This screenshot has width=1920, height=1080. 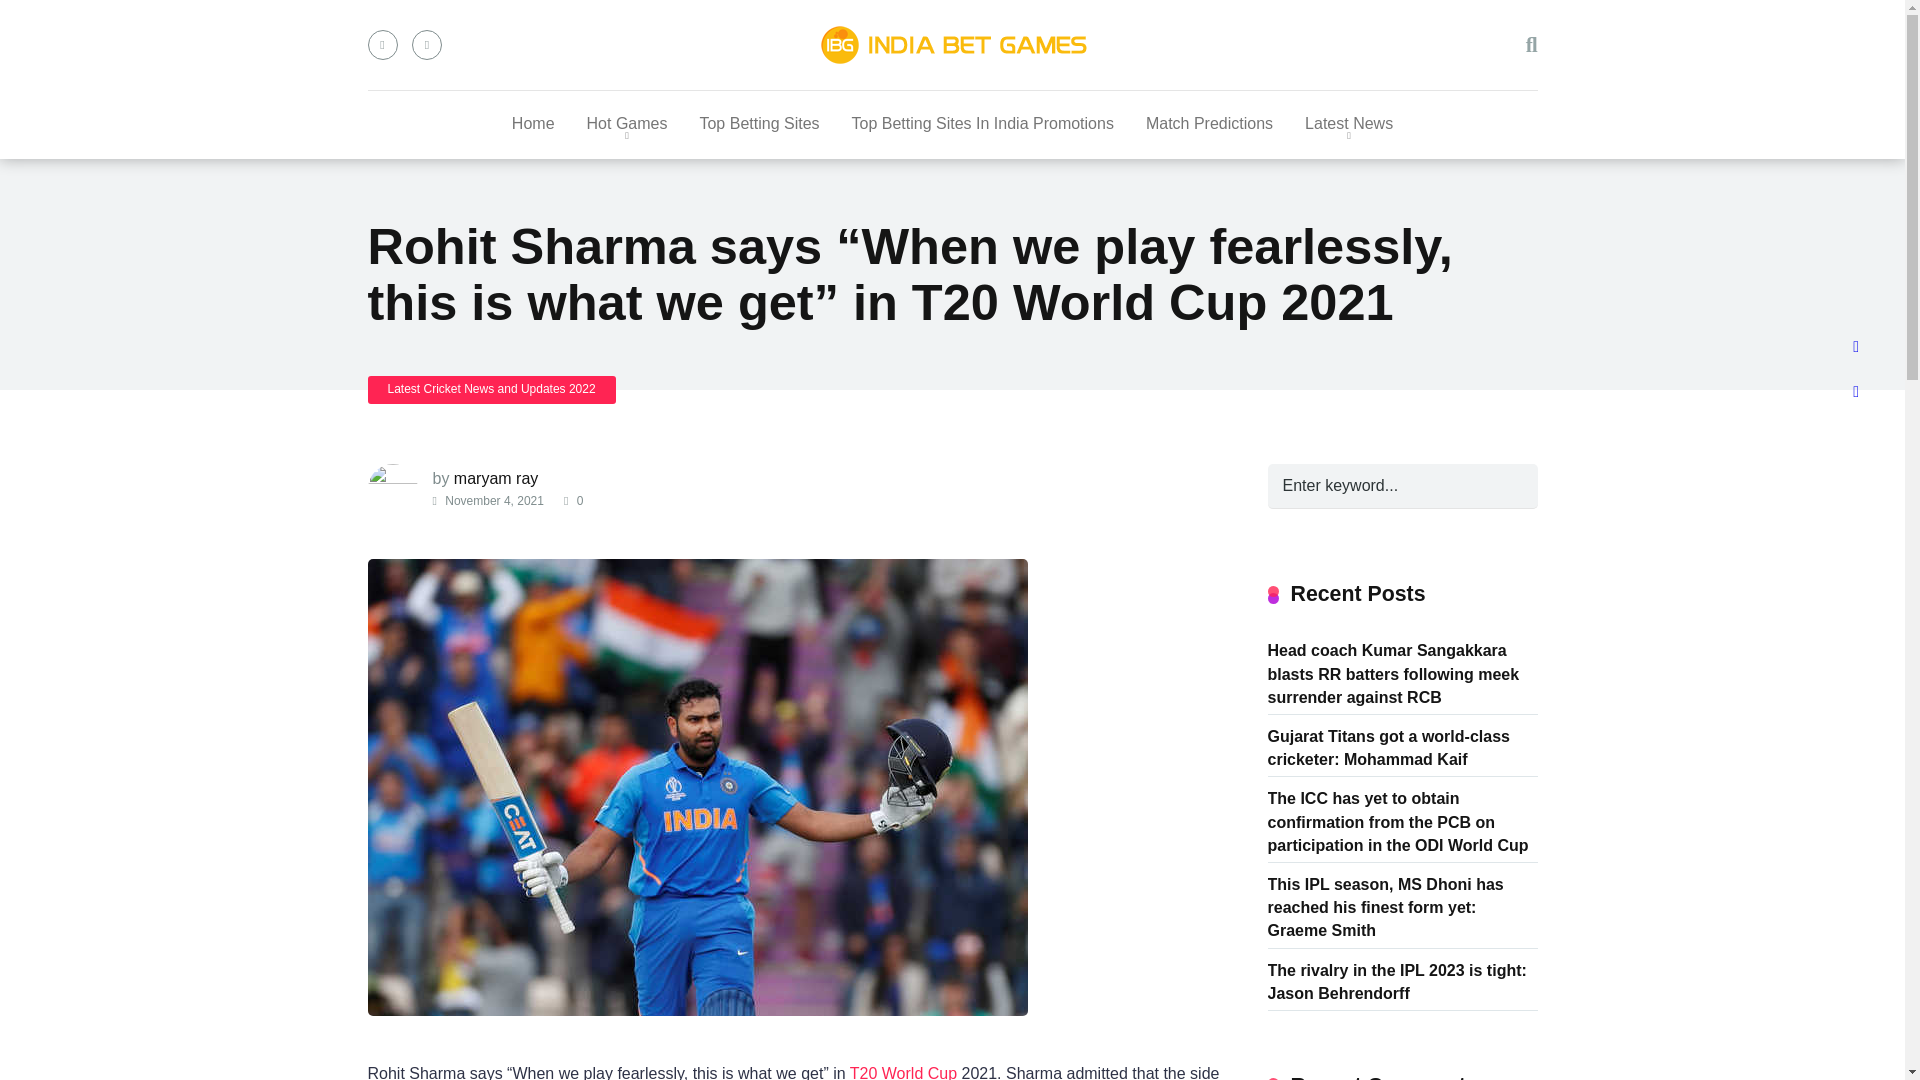 What do you see at coordinates (492, 388) in the screenshot?
I see `Latest Cricket News and Updates 2022` at bounding box center [492, 388].